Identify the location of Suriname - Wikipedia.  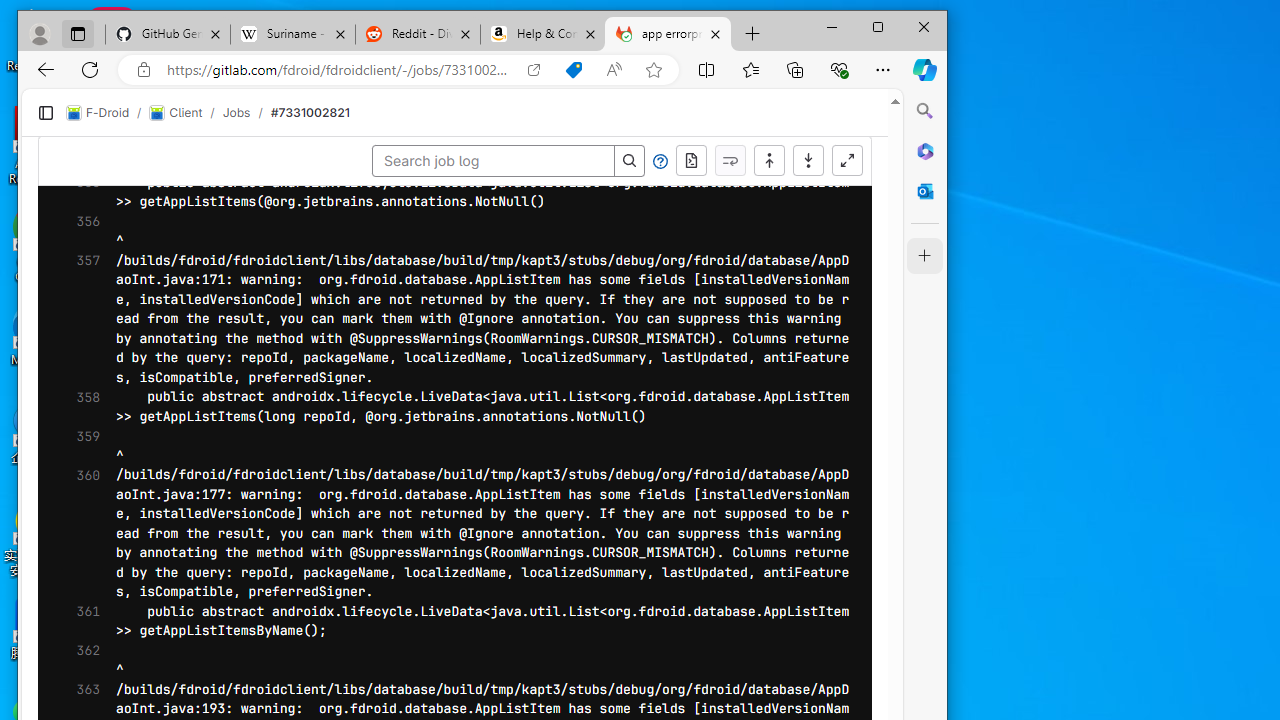
(445, 18).